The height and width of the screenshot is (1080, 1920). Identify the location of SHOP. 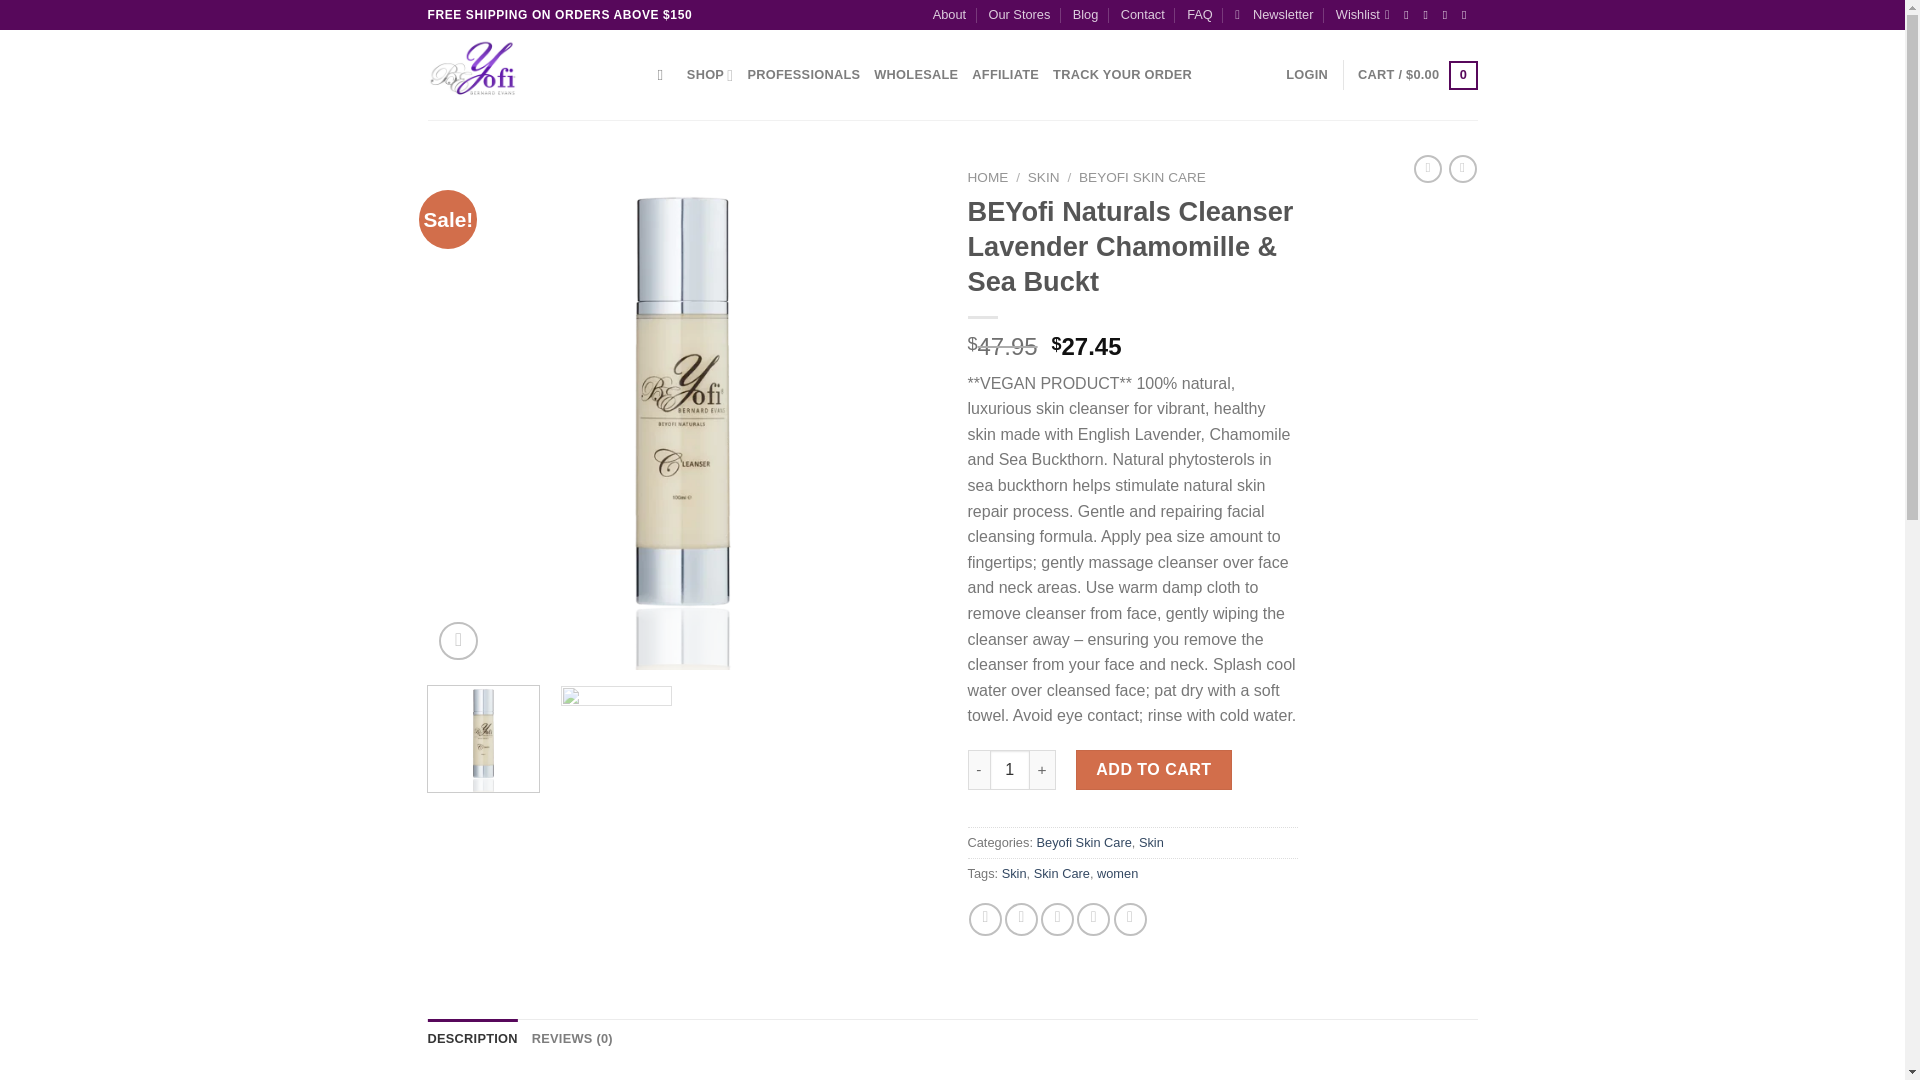
(710, 75).